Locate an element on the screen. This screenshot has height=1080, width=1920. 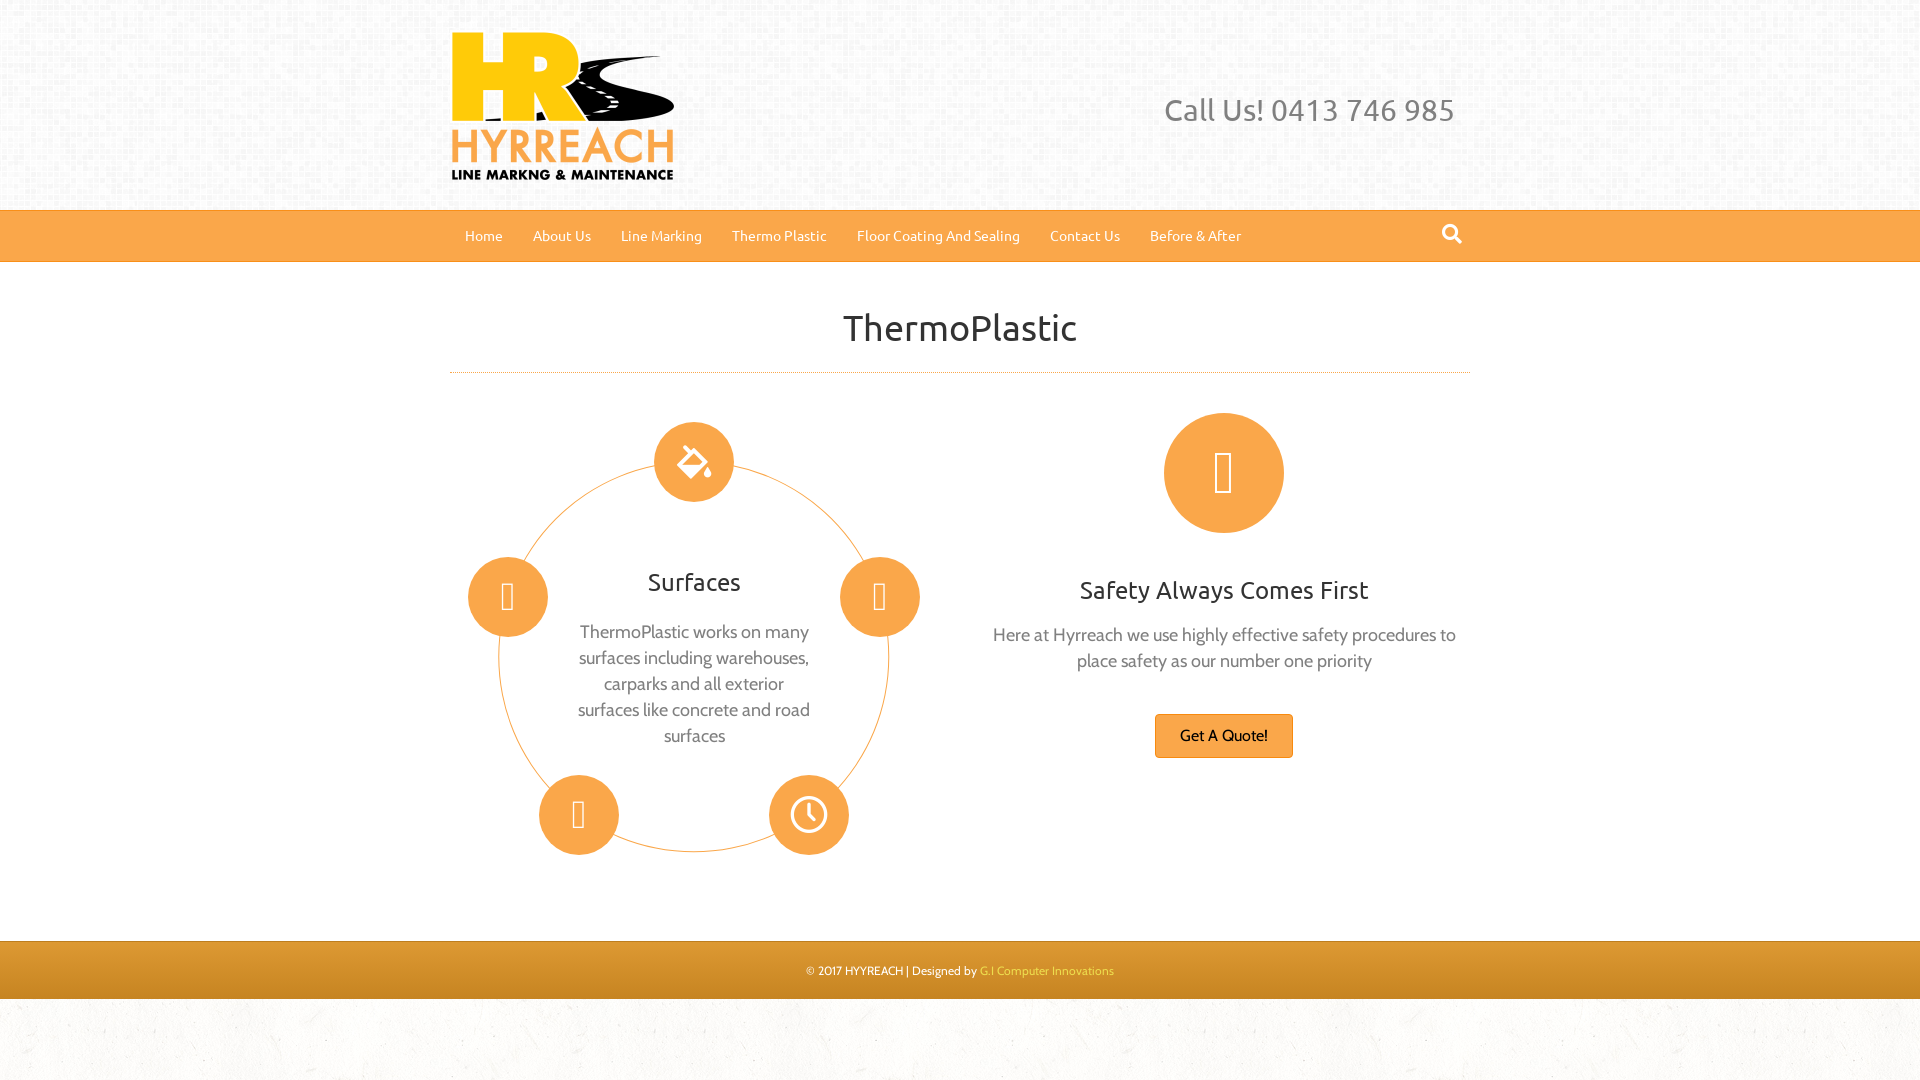
Line Marking is located at coordinates (662, 236).